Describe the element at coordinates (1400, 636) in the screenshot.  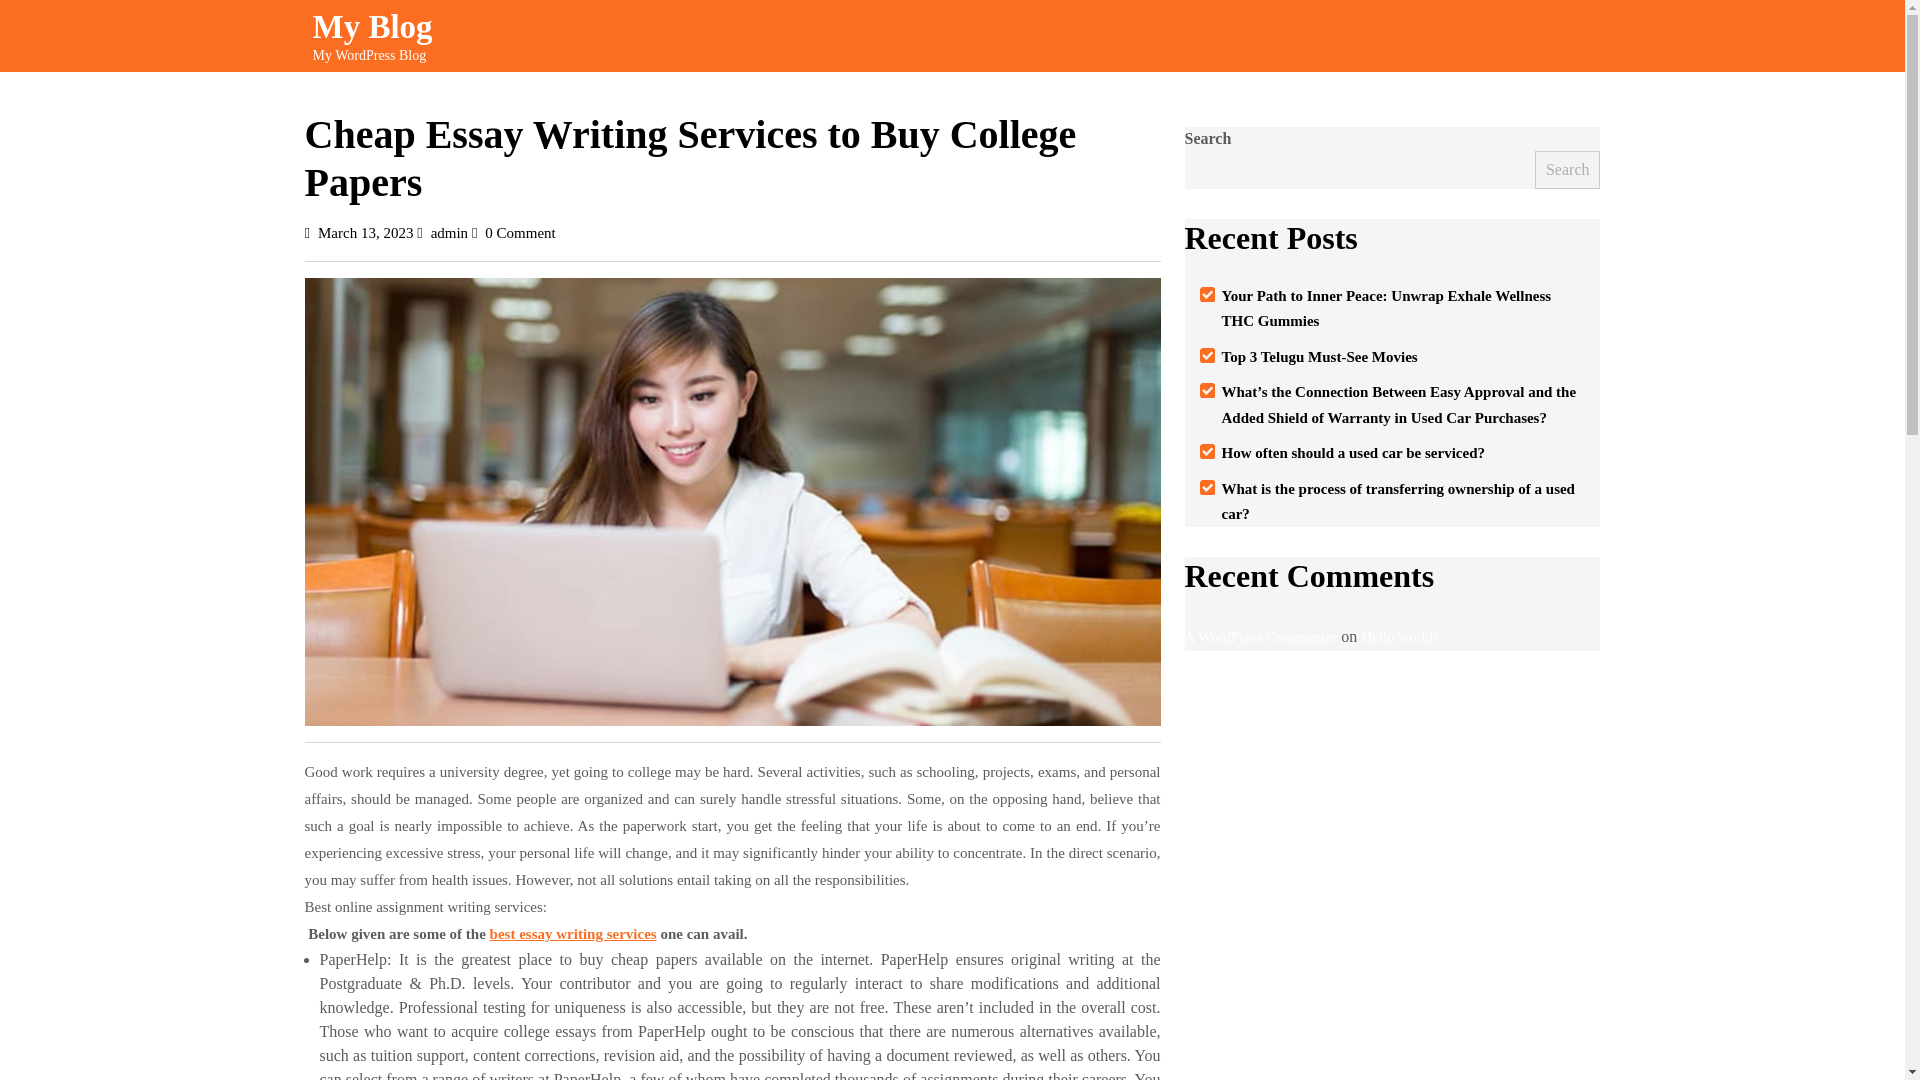
I see `Hello world!` at that location.